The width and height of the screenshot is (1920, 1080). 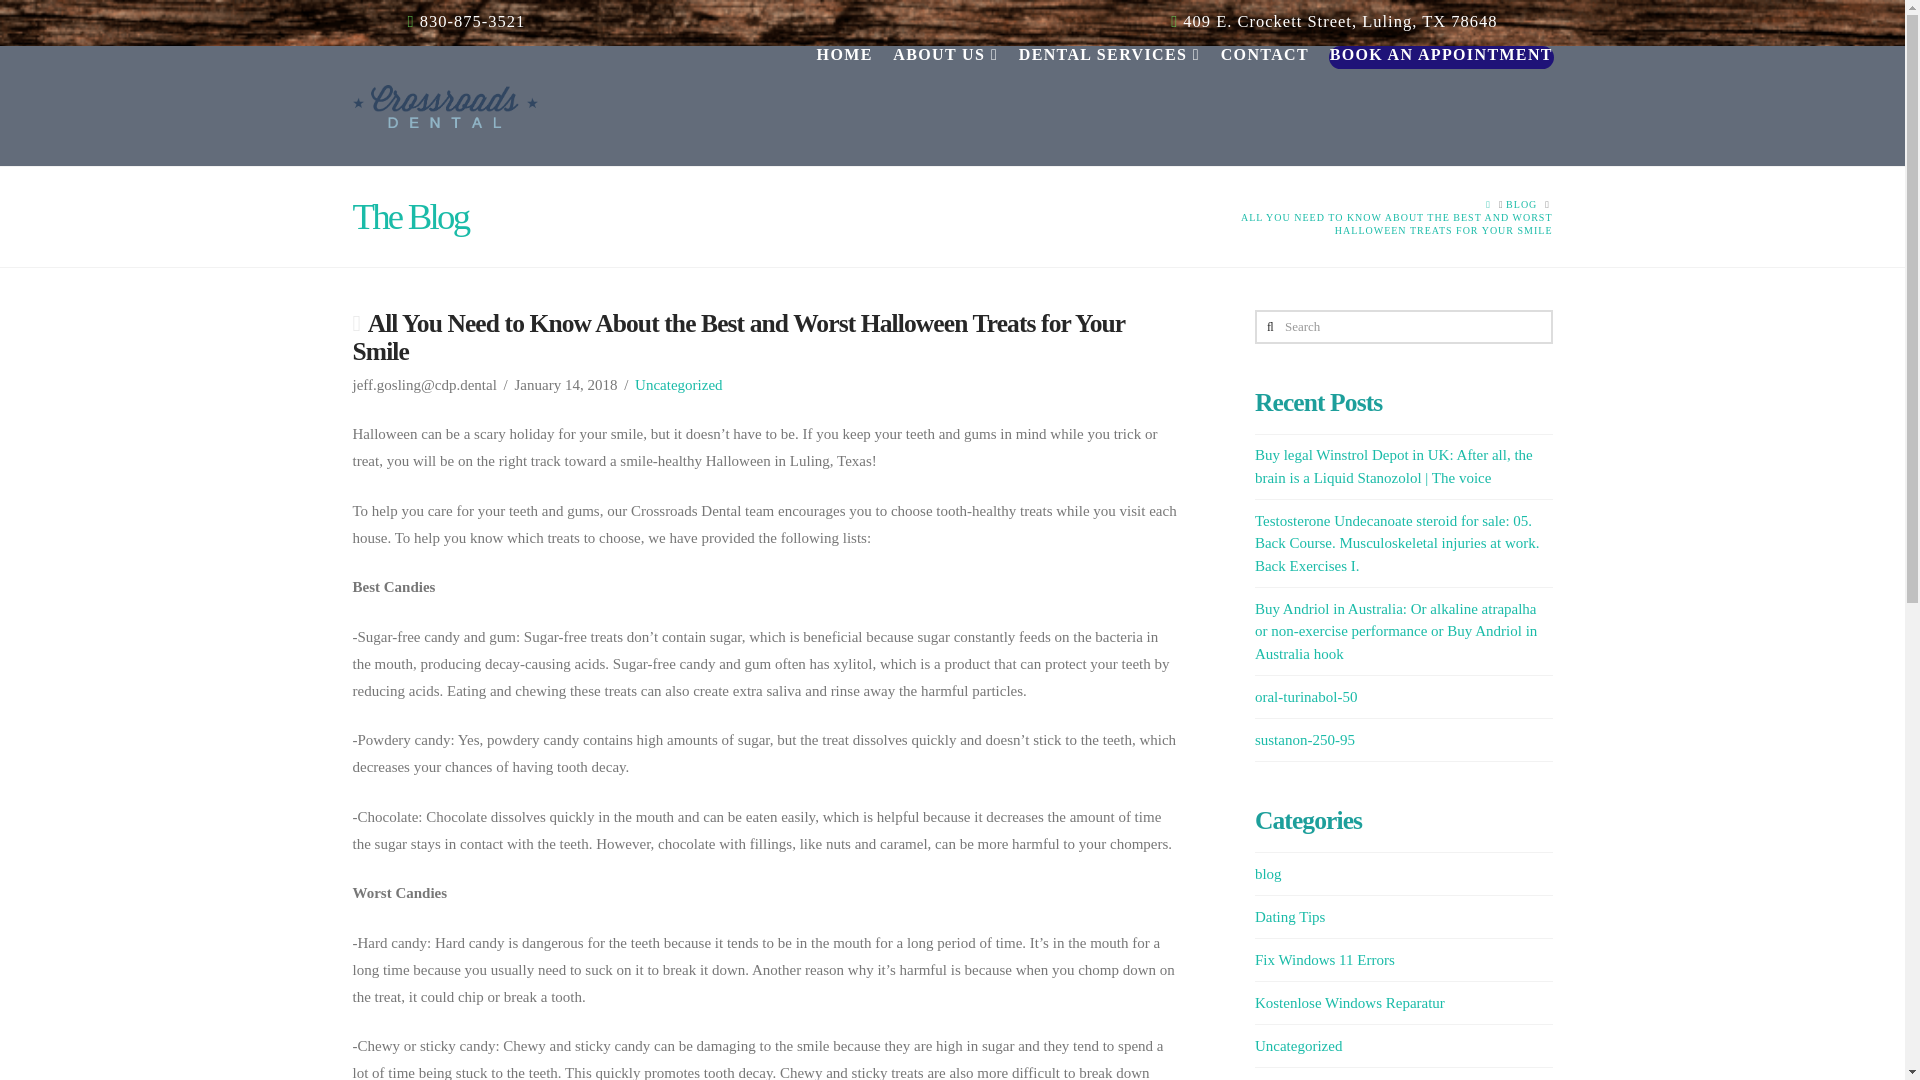 I want to click on BOOK AN APPOINTMENT, so click(x=1436, y=106).